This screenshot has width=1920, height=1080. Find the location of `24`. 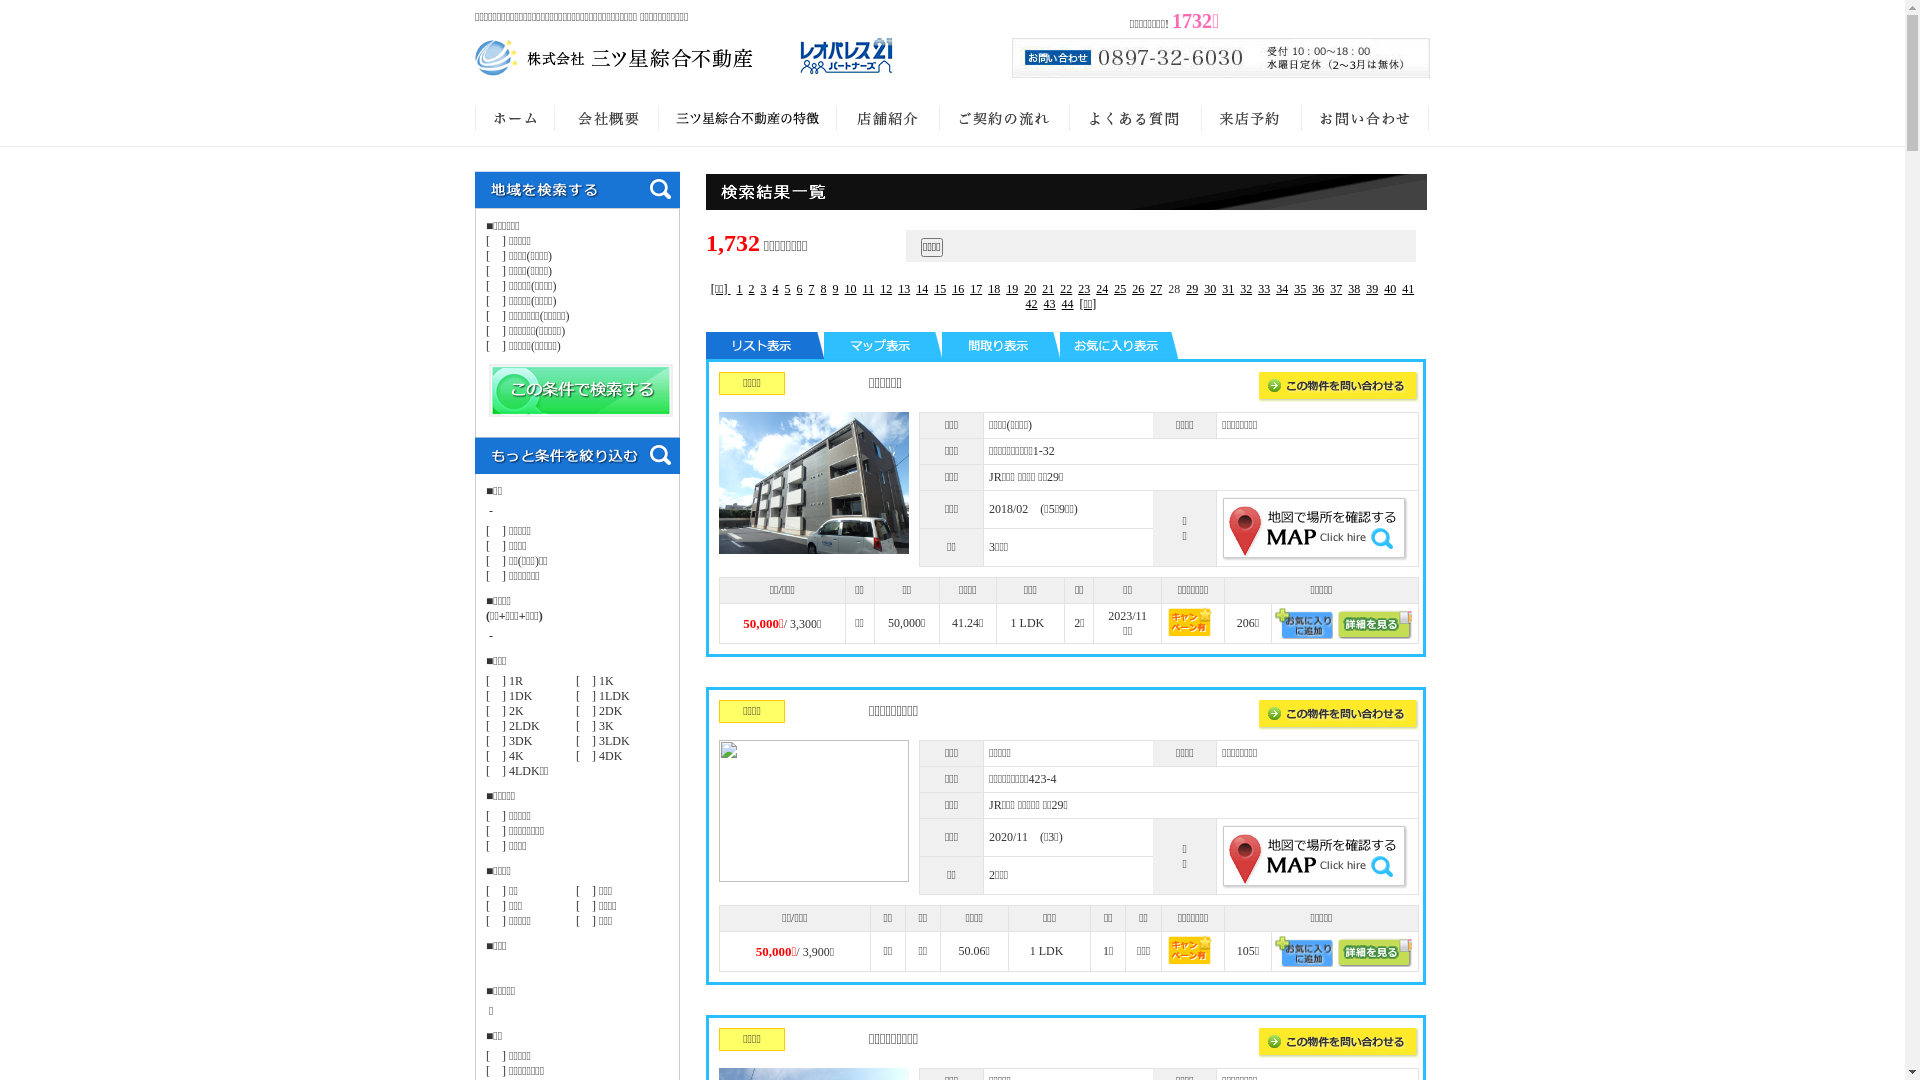

24 is located at coordinates (1102, 289).